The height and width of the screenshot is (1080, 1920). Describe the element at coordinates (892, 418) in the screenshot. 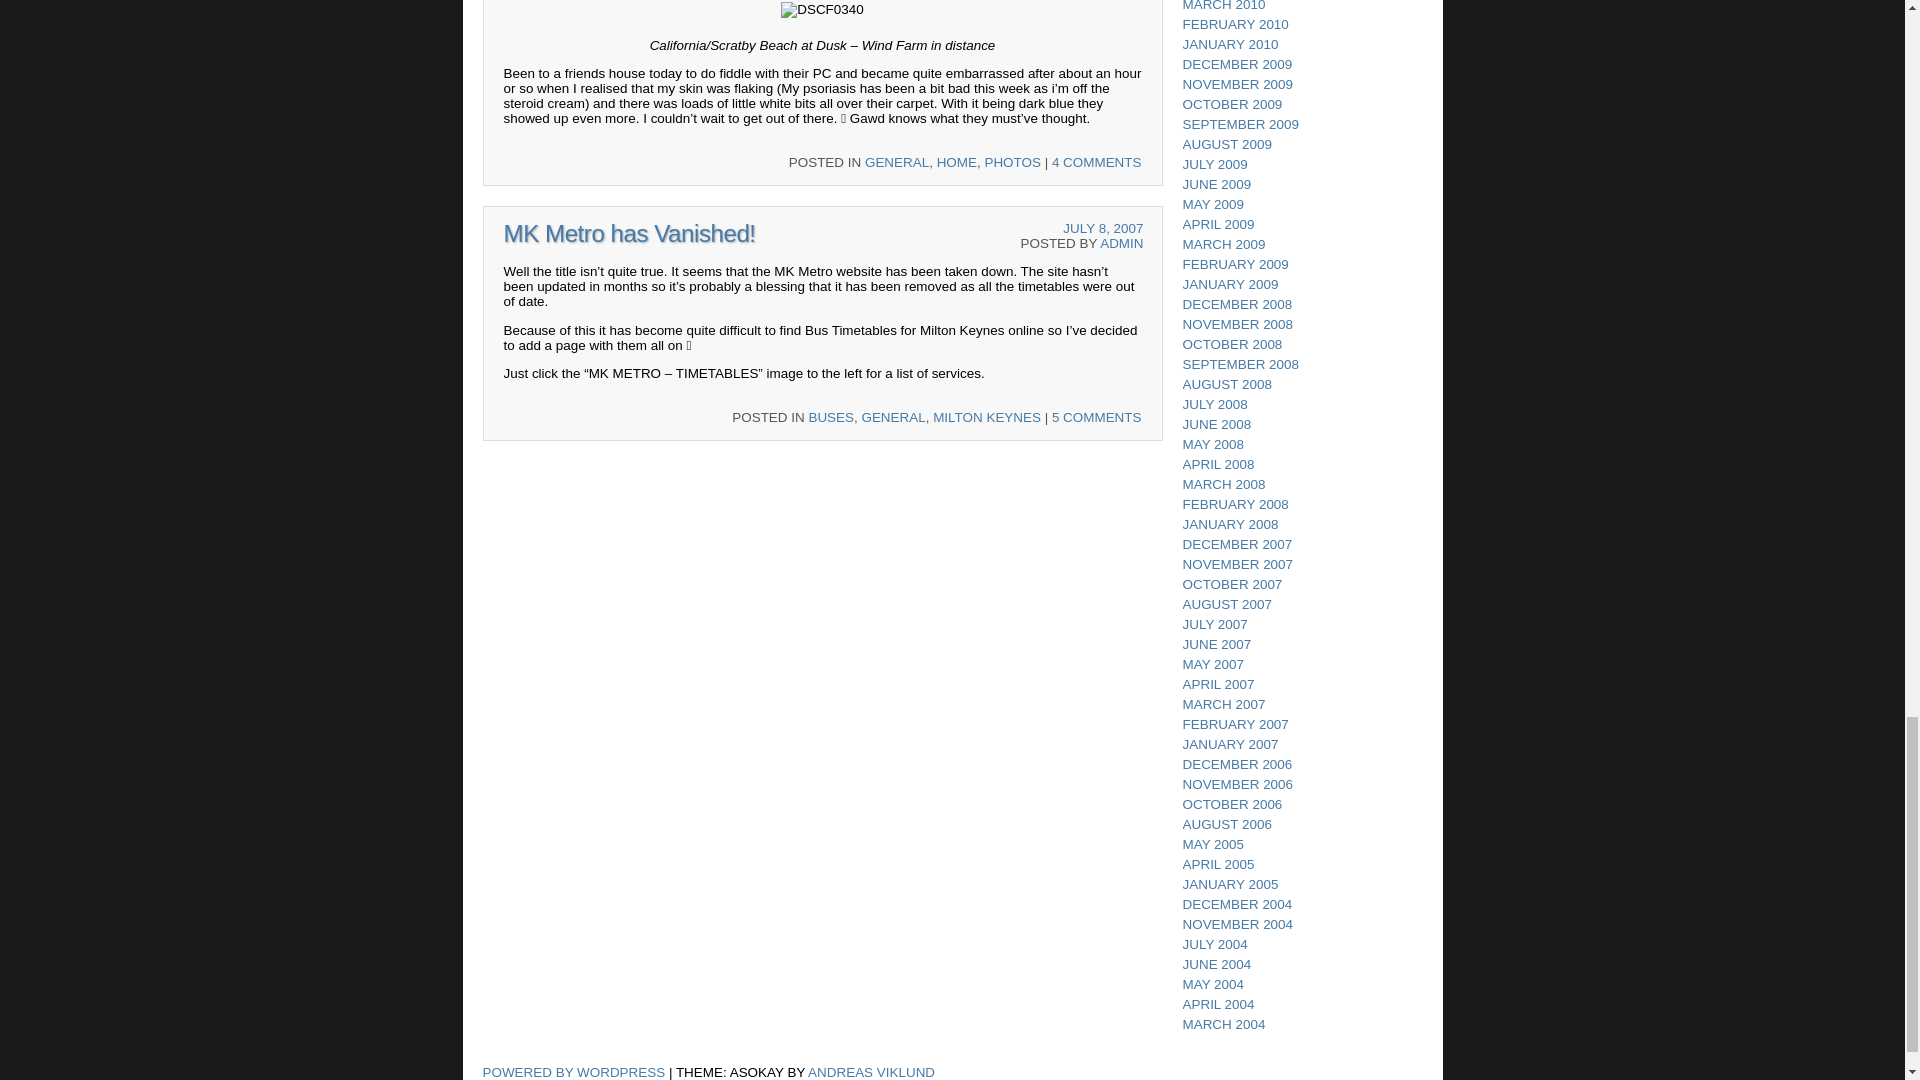

I see `GENERAL` at that location.